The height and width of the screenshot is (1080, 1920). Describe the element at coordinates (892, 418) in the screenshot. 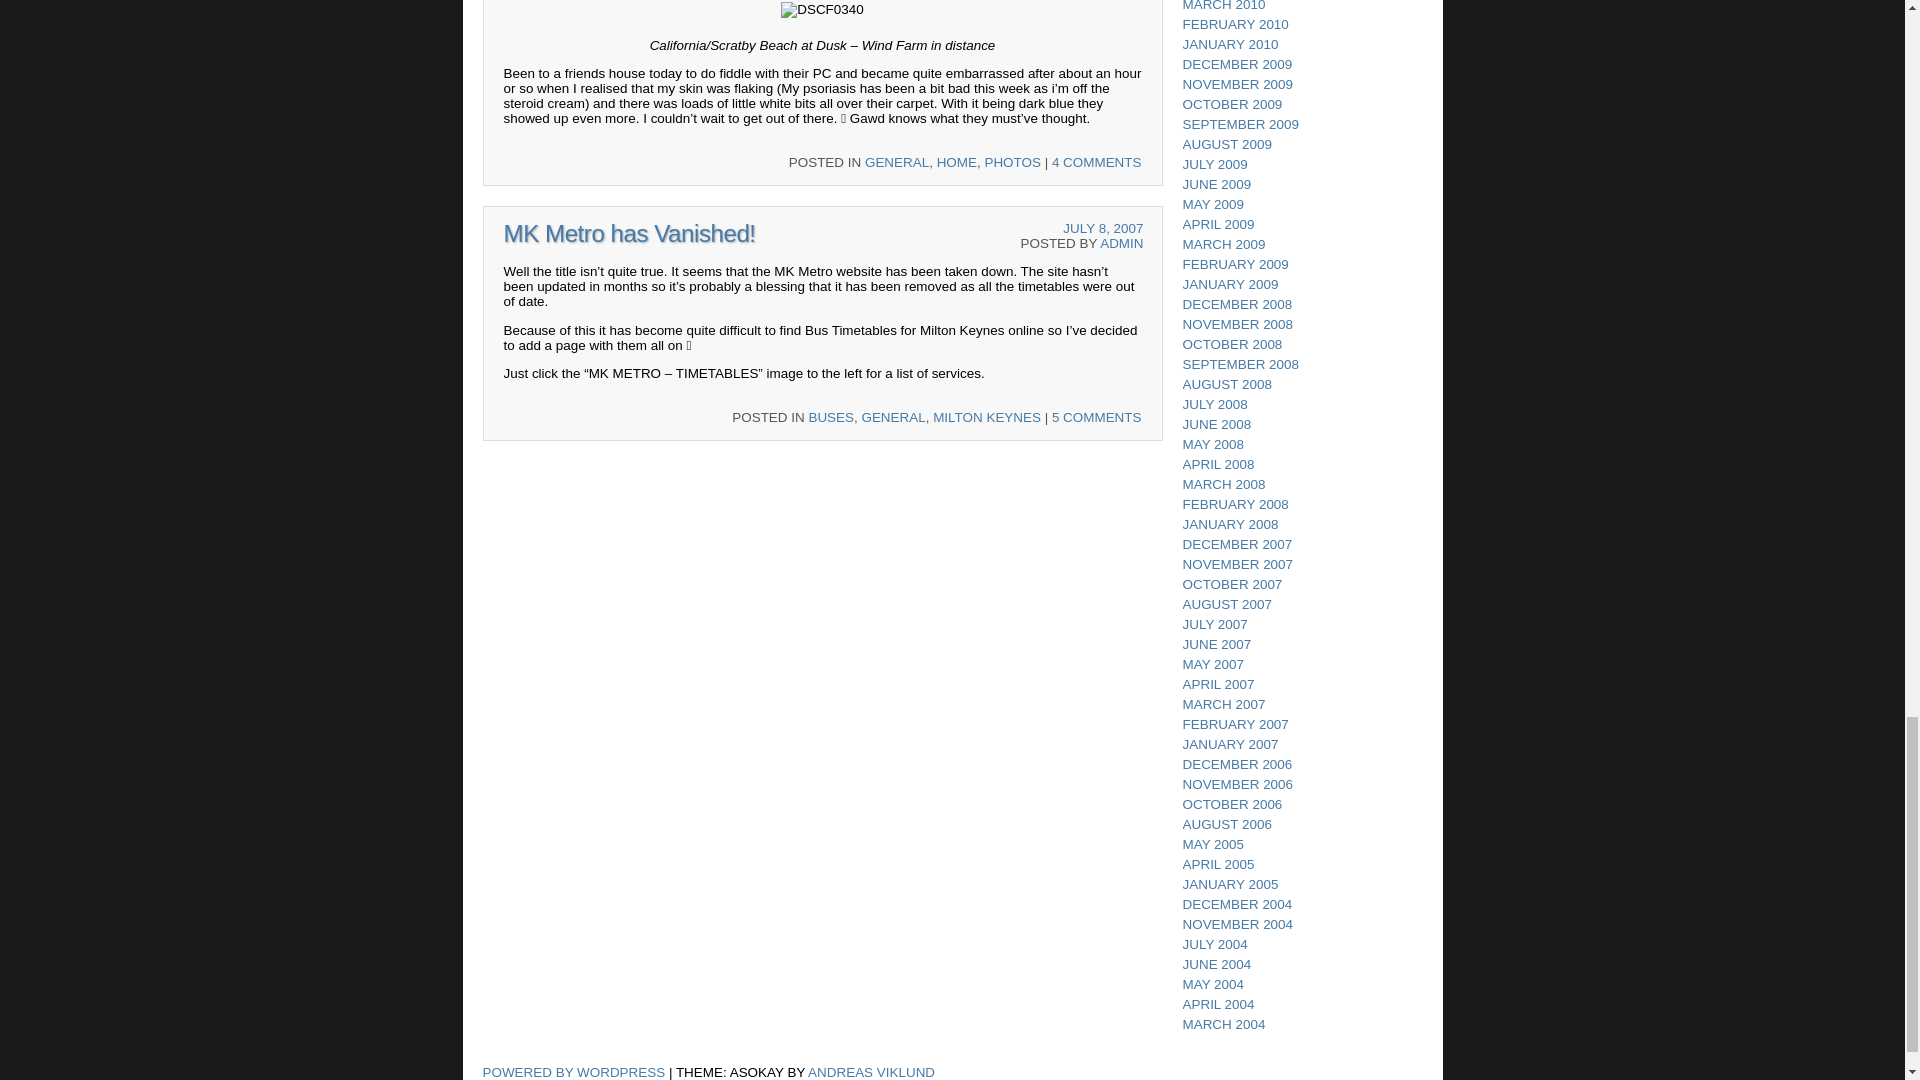

I see `GENERAL` at that location.